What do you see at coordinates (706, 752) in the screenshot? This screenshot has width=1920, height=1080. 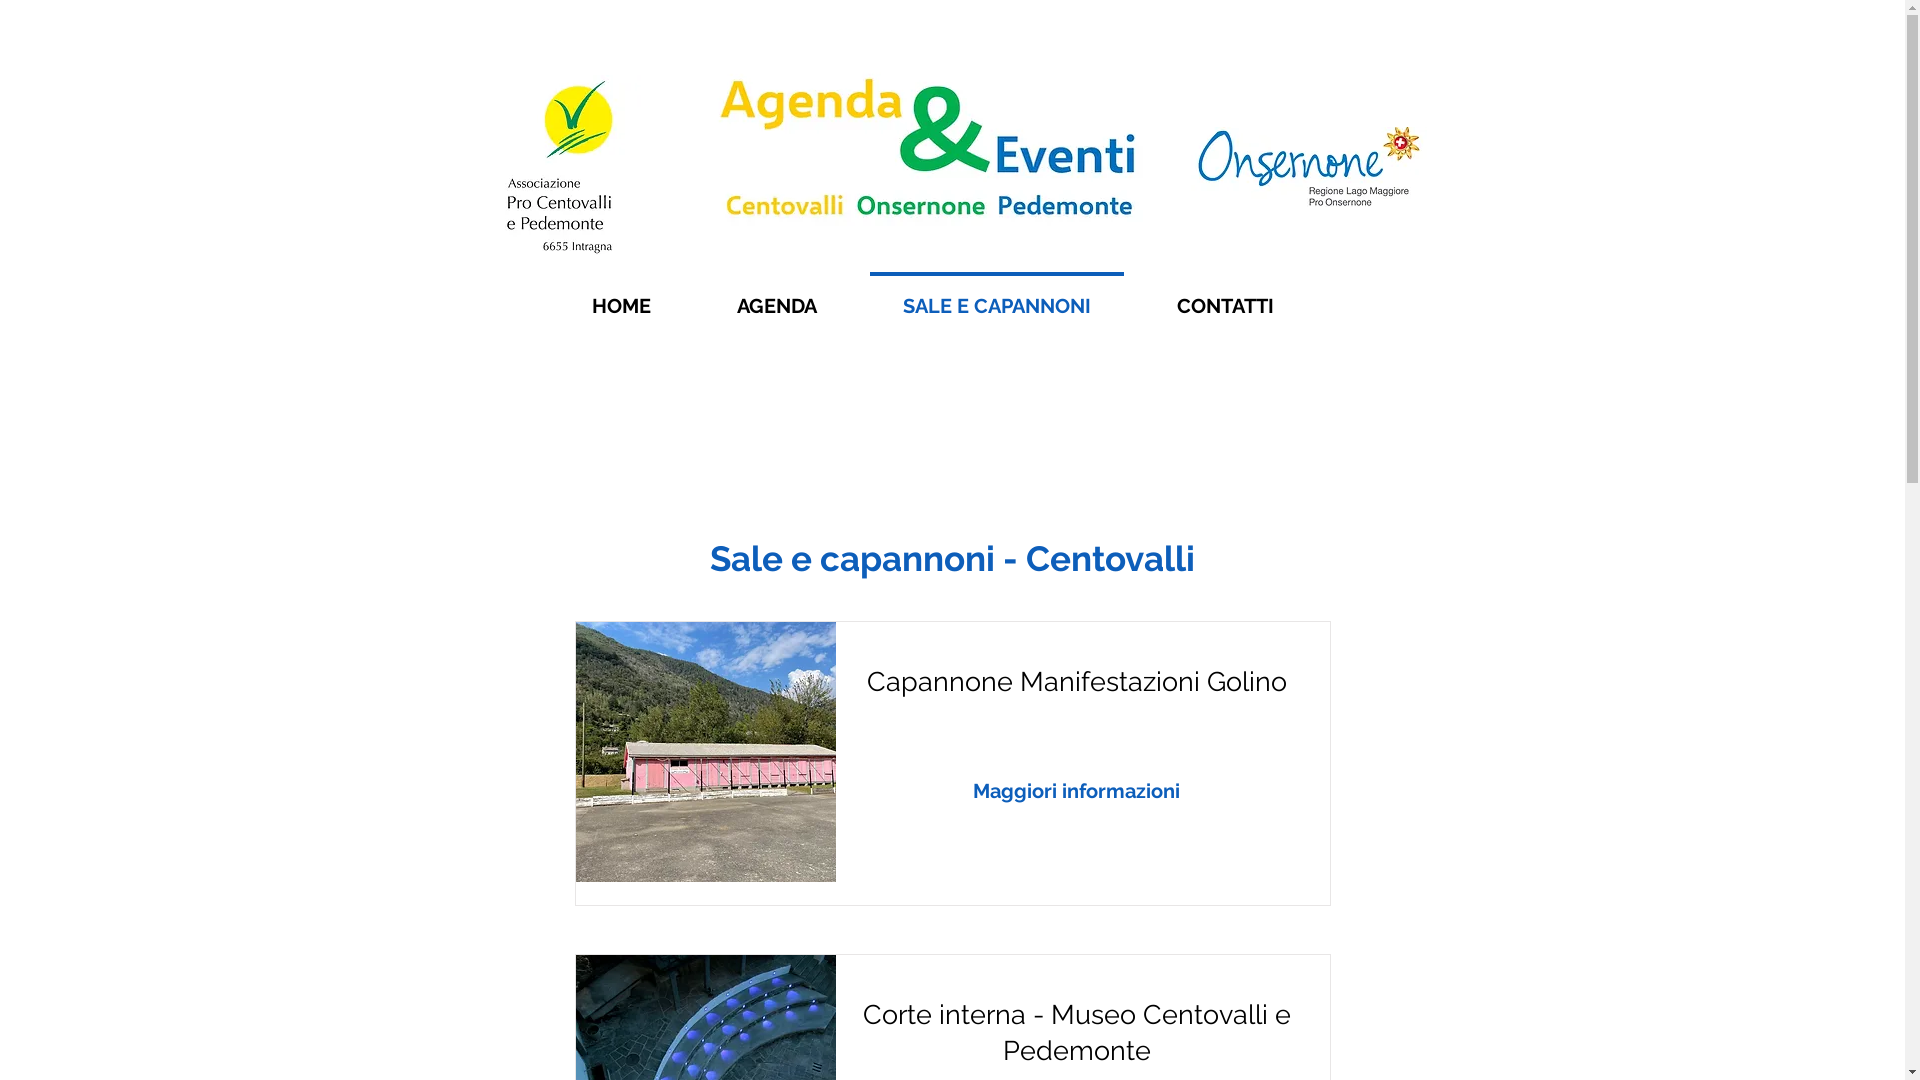 I see `Capannone Manifestazioni Golino` at bounding box center [706, 752].